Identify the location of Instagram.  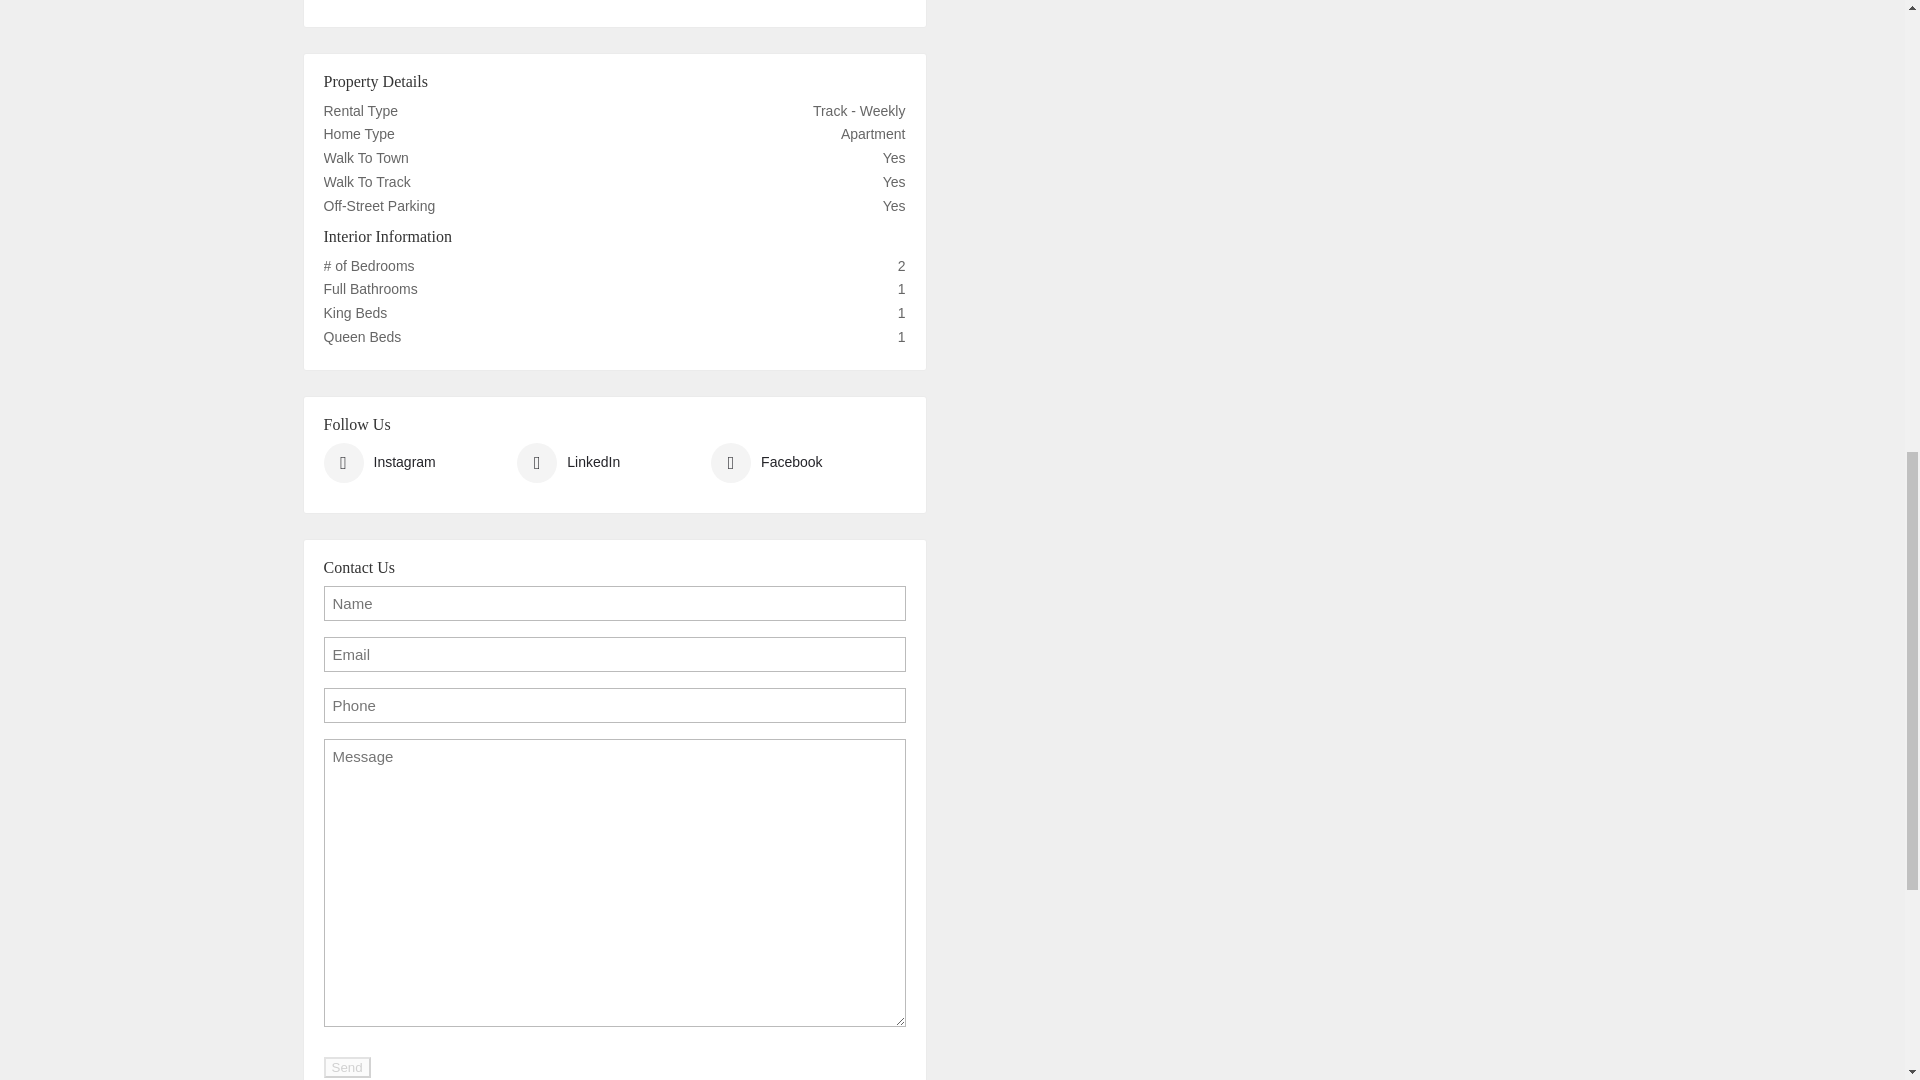
(380, 462).